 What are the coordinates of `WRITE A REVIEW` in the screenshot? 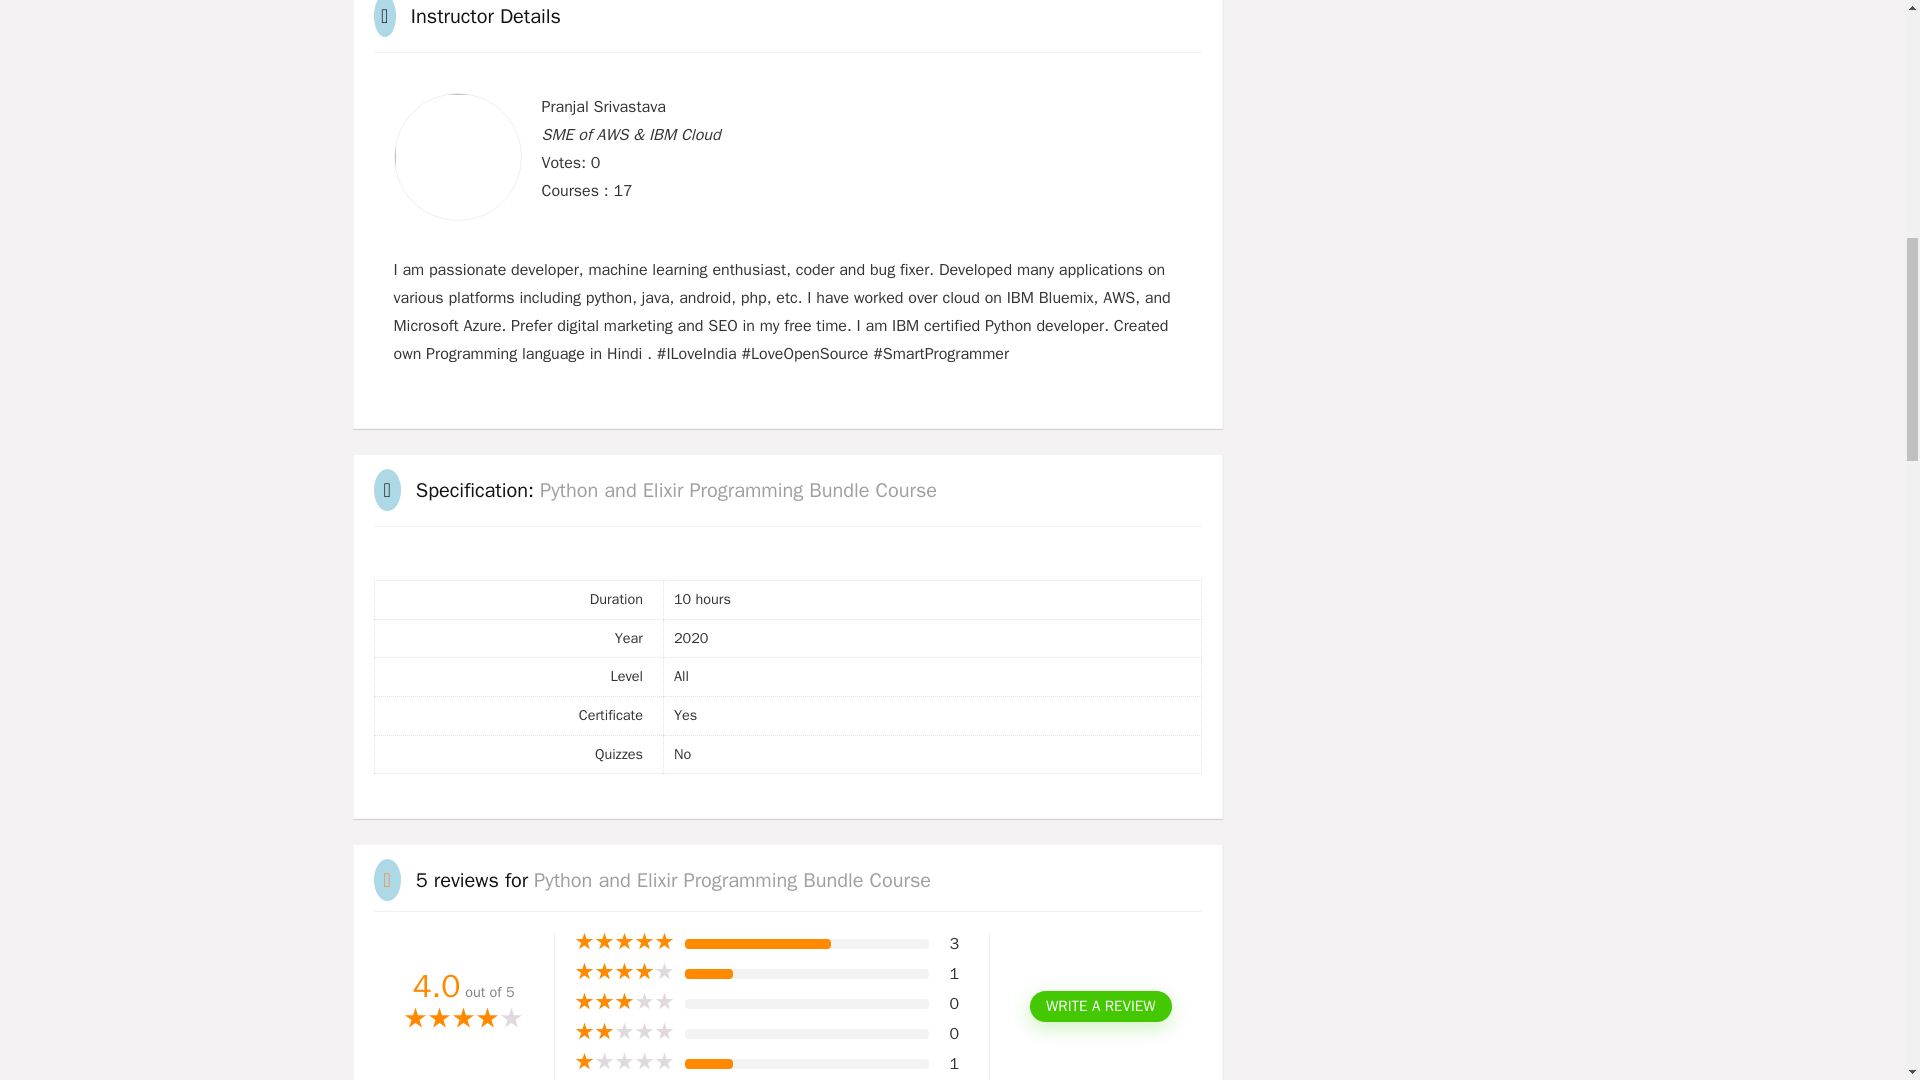 It's located at (1100, 1006).